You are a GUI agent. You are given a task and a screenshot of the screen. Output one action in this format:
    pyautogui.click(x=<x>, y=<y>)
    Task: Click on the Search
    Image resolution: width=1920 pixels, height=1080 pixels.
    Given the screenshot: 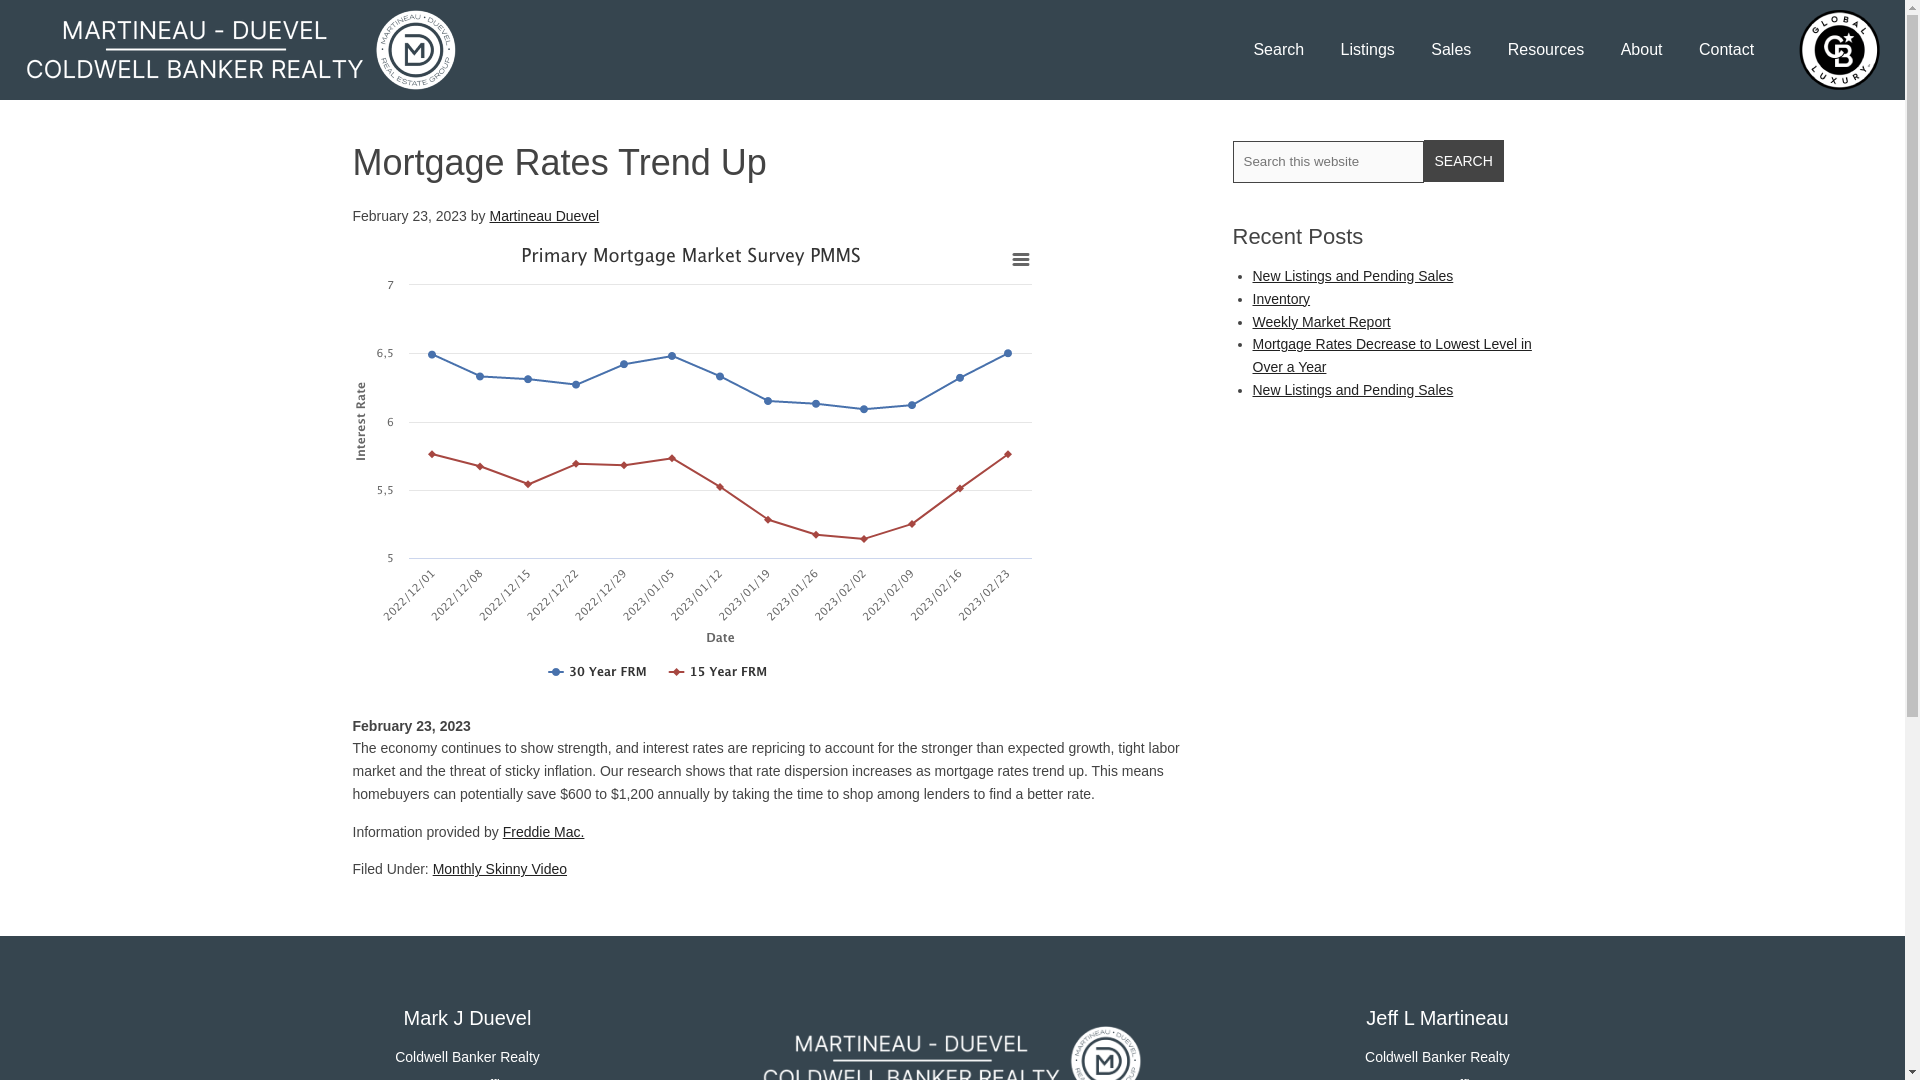 What is the action you would take?
    pyautogui.click(x=1464, y=161)
    